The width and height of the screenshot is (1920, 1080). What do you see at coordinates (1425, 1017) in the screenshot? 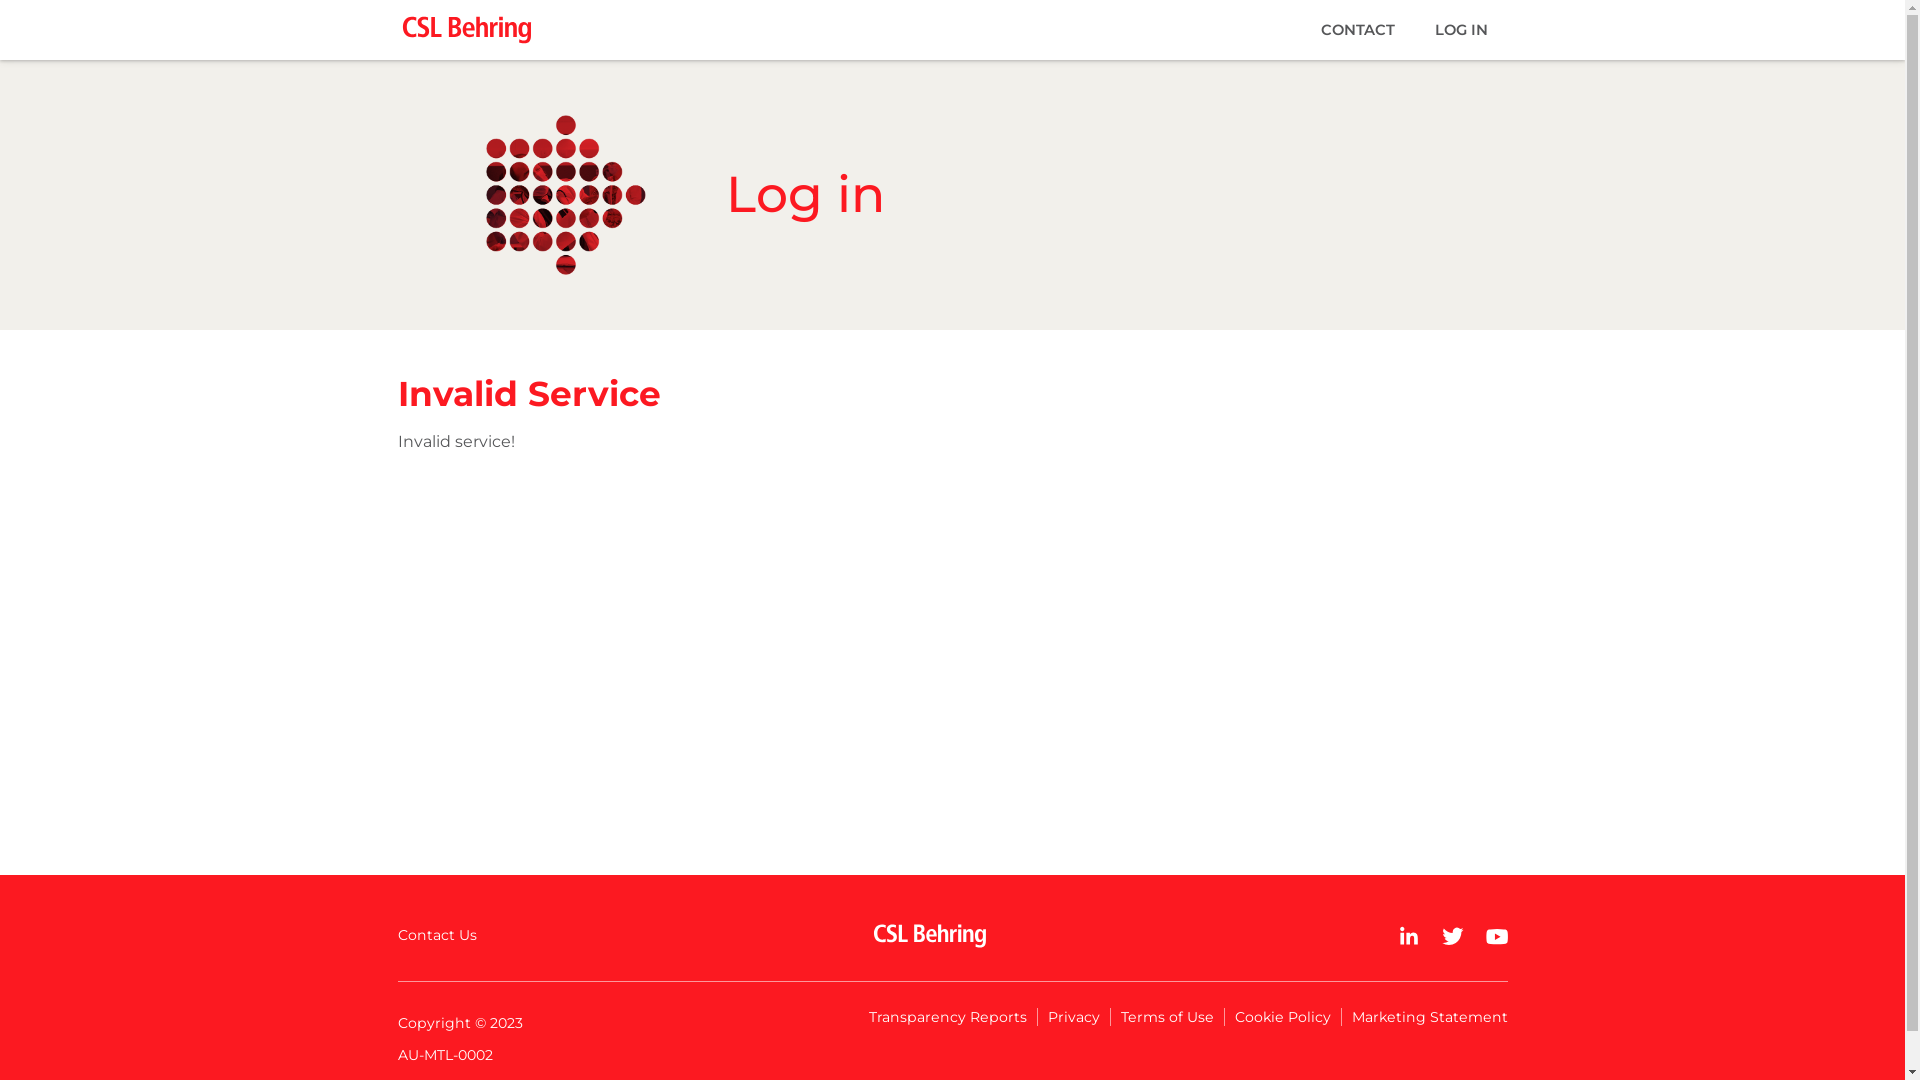
I see `Marketing Statement` at bounding box center [1425, 1017].